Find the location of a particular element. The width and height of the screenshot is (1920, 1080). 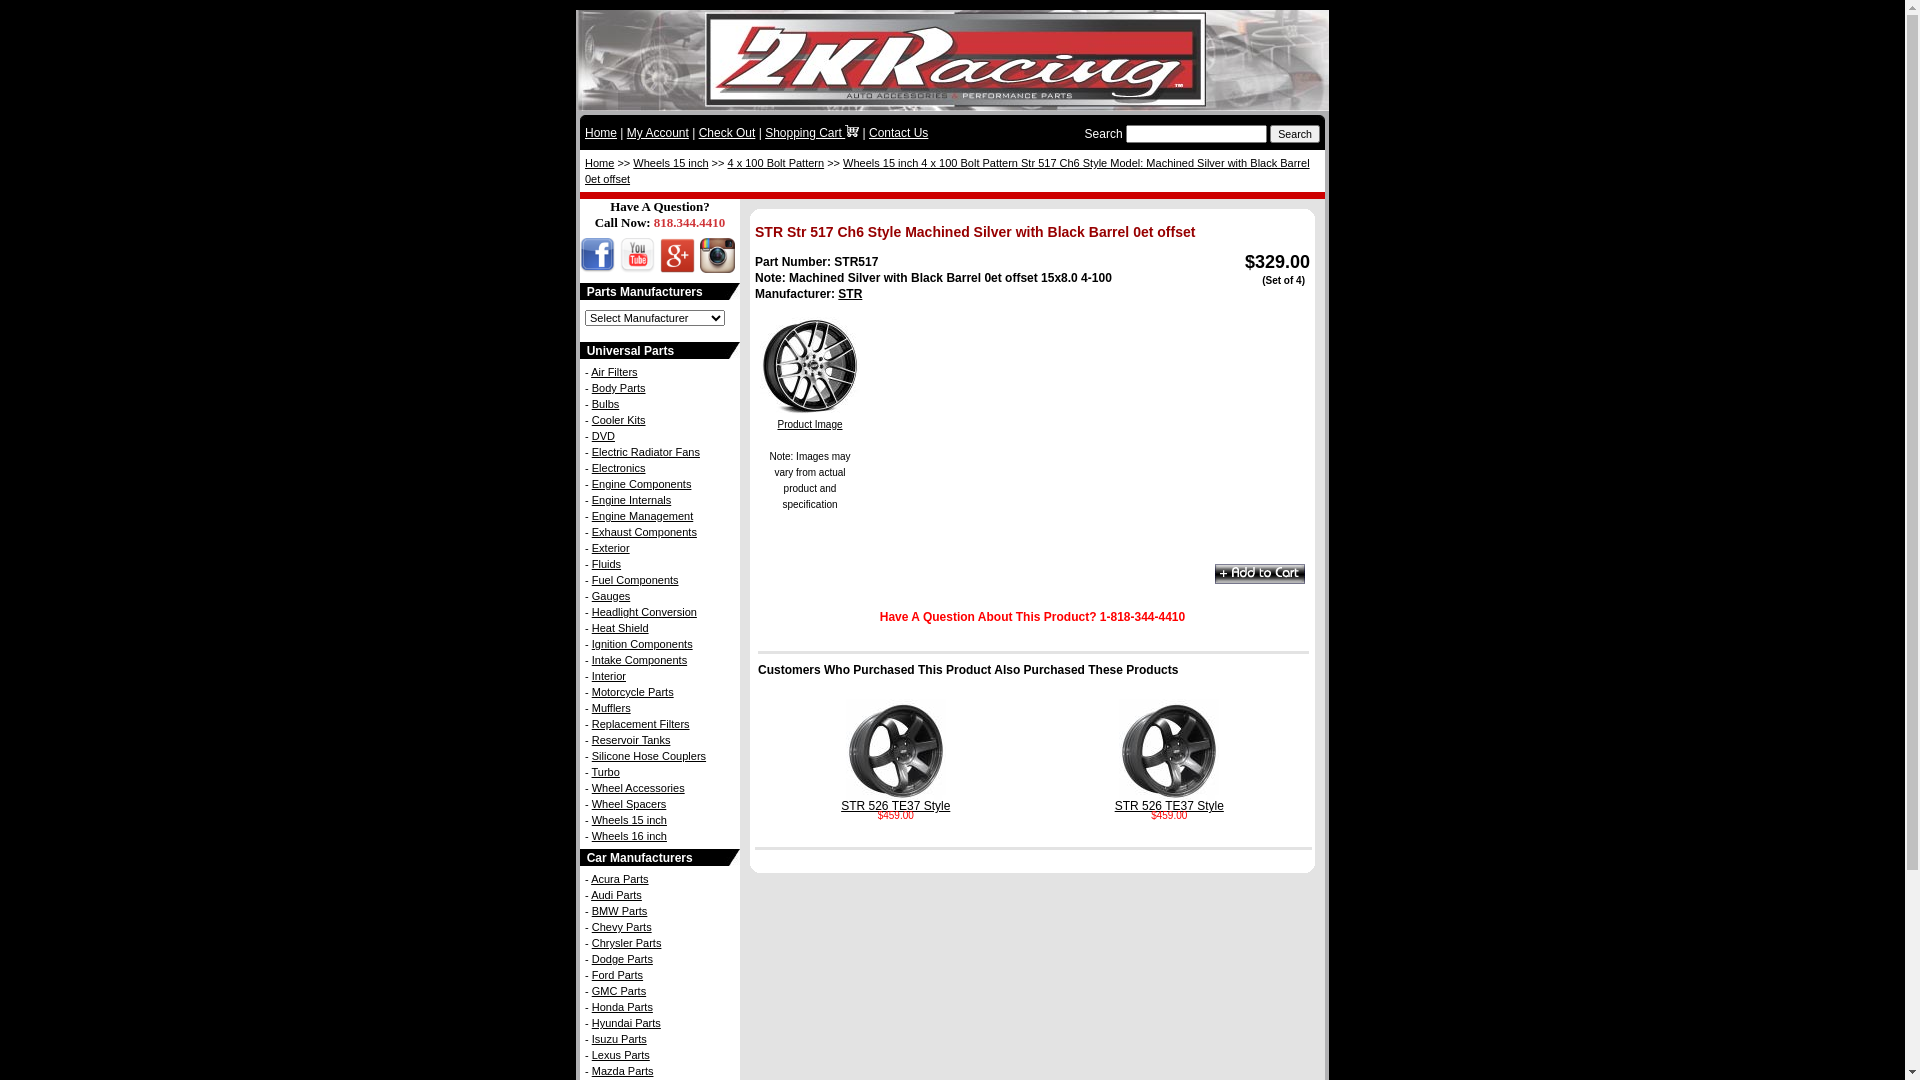

Wheels 16 inch is located at coordinates (630, 836).